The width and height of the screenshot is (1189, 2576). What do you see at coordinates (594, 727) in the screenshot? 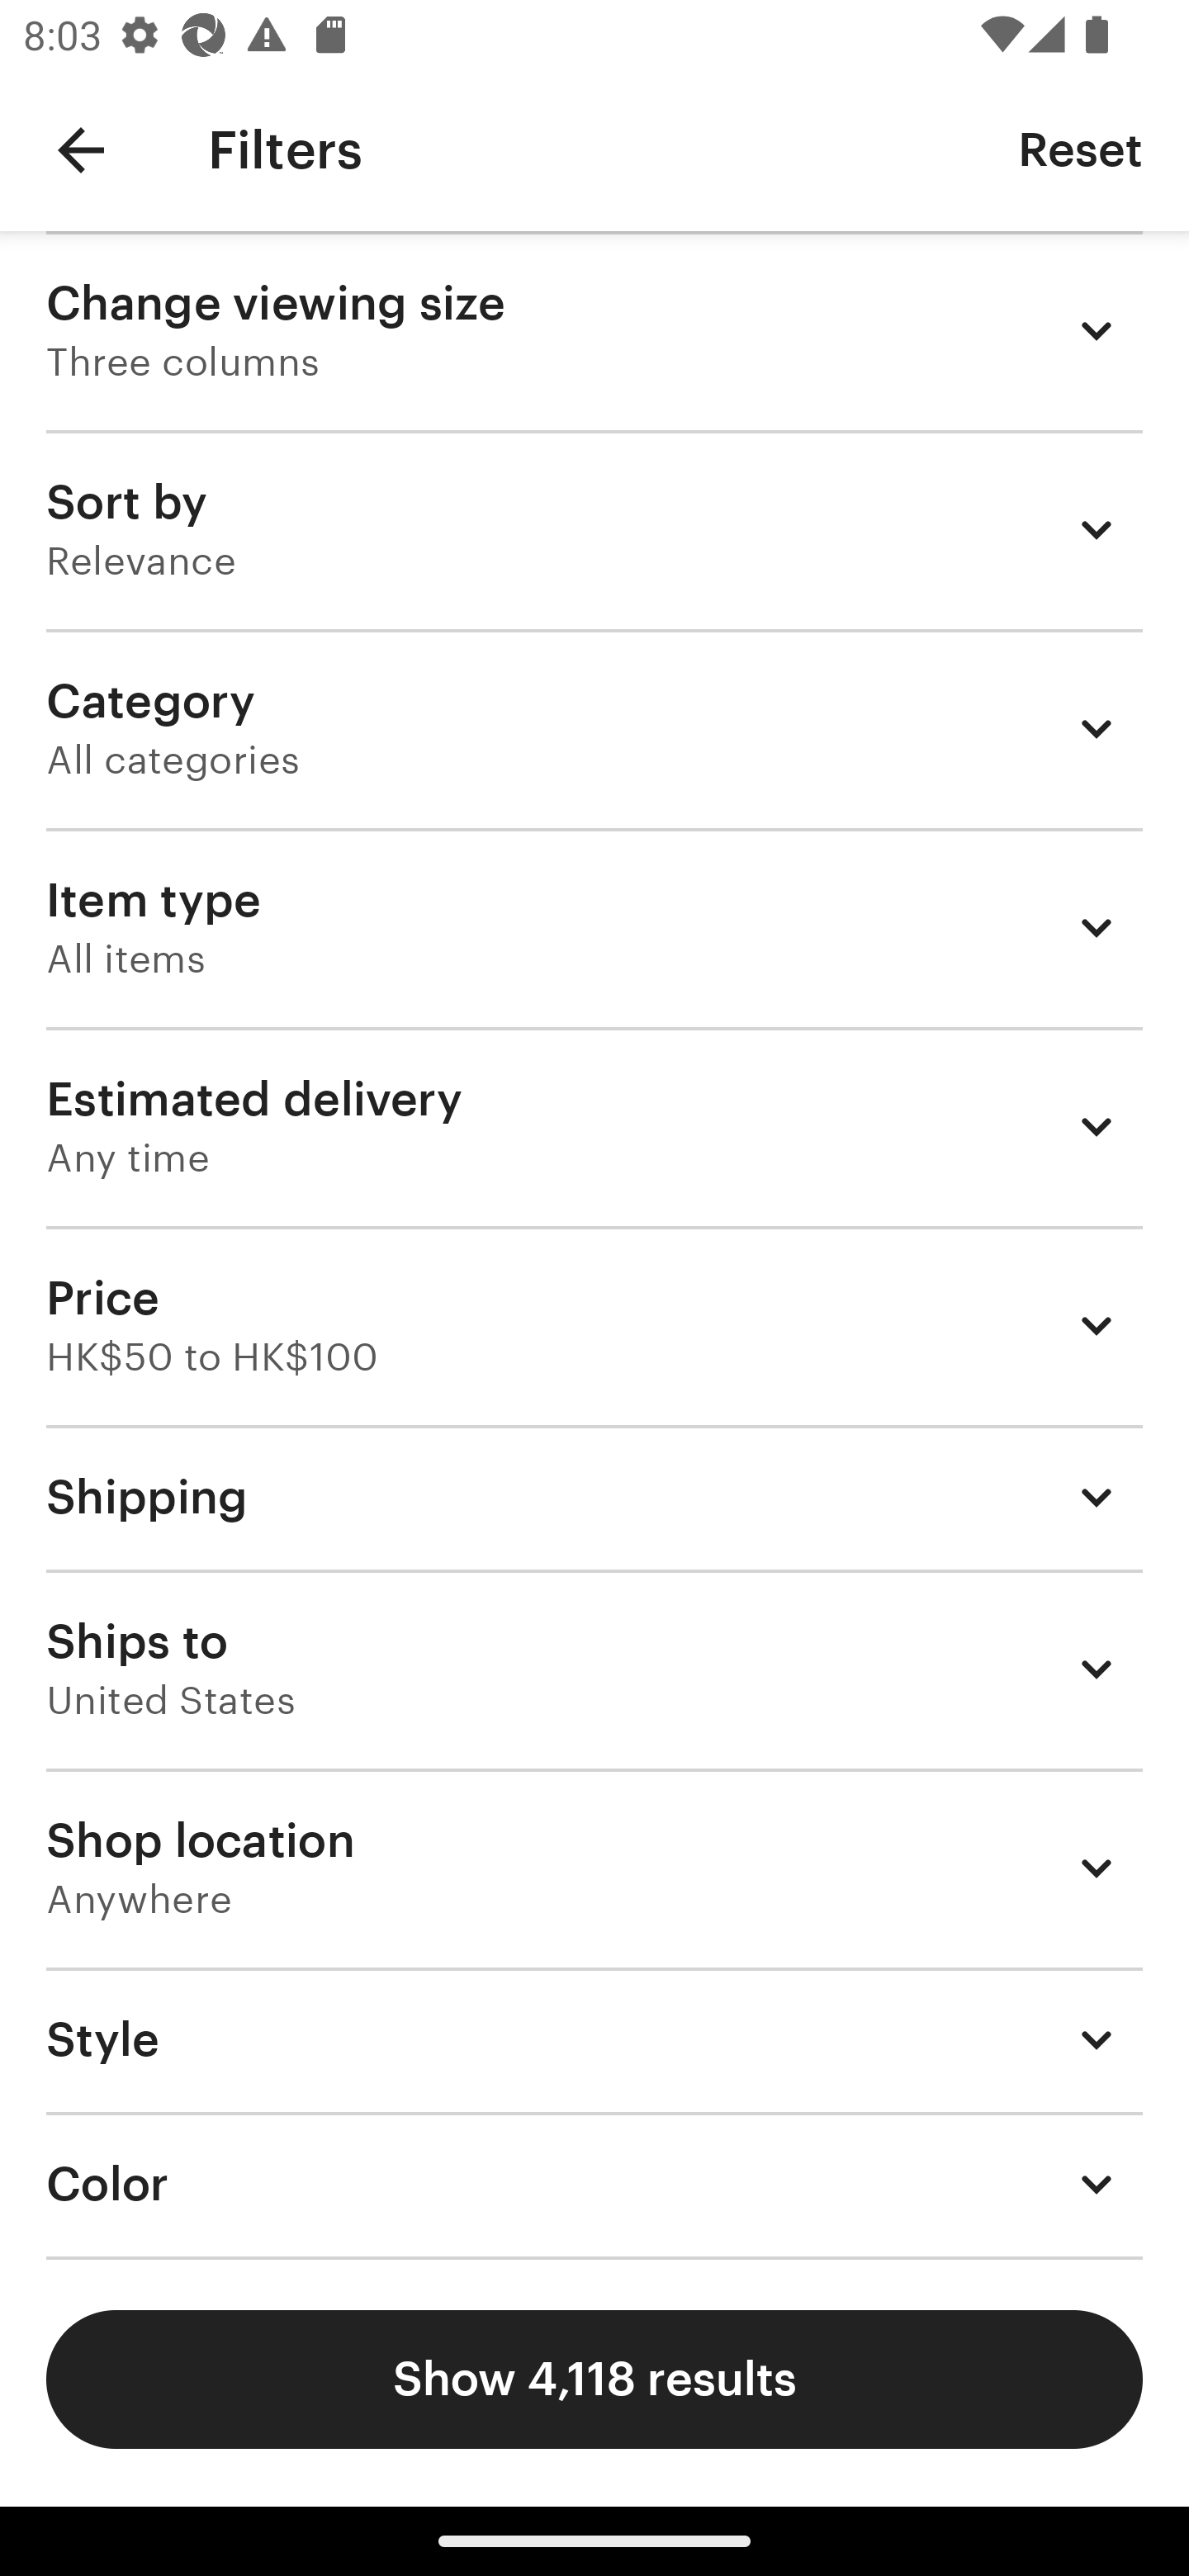
I see `Category All categories` at bounding box center [594, 727].